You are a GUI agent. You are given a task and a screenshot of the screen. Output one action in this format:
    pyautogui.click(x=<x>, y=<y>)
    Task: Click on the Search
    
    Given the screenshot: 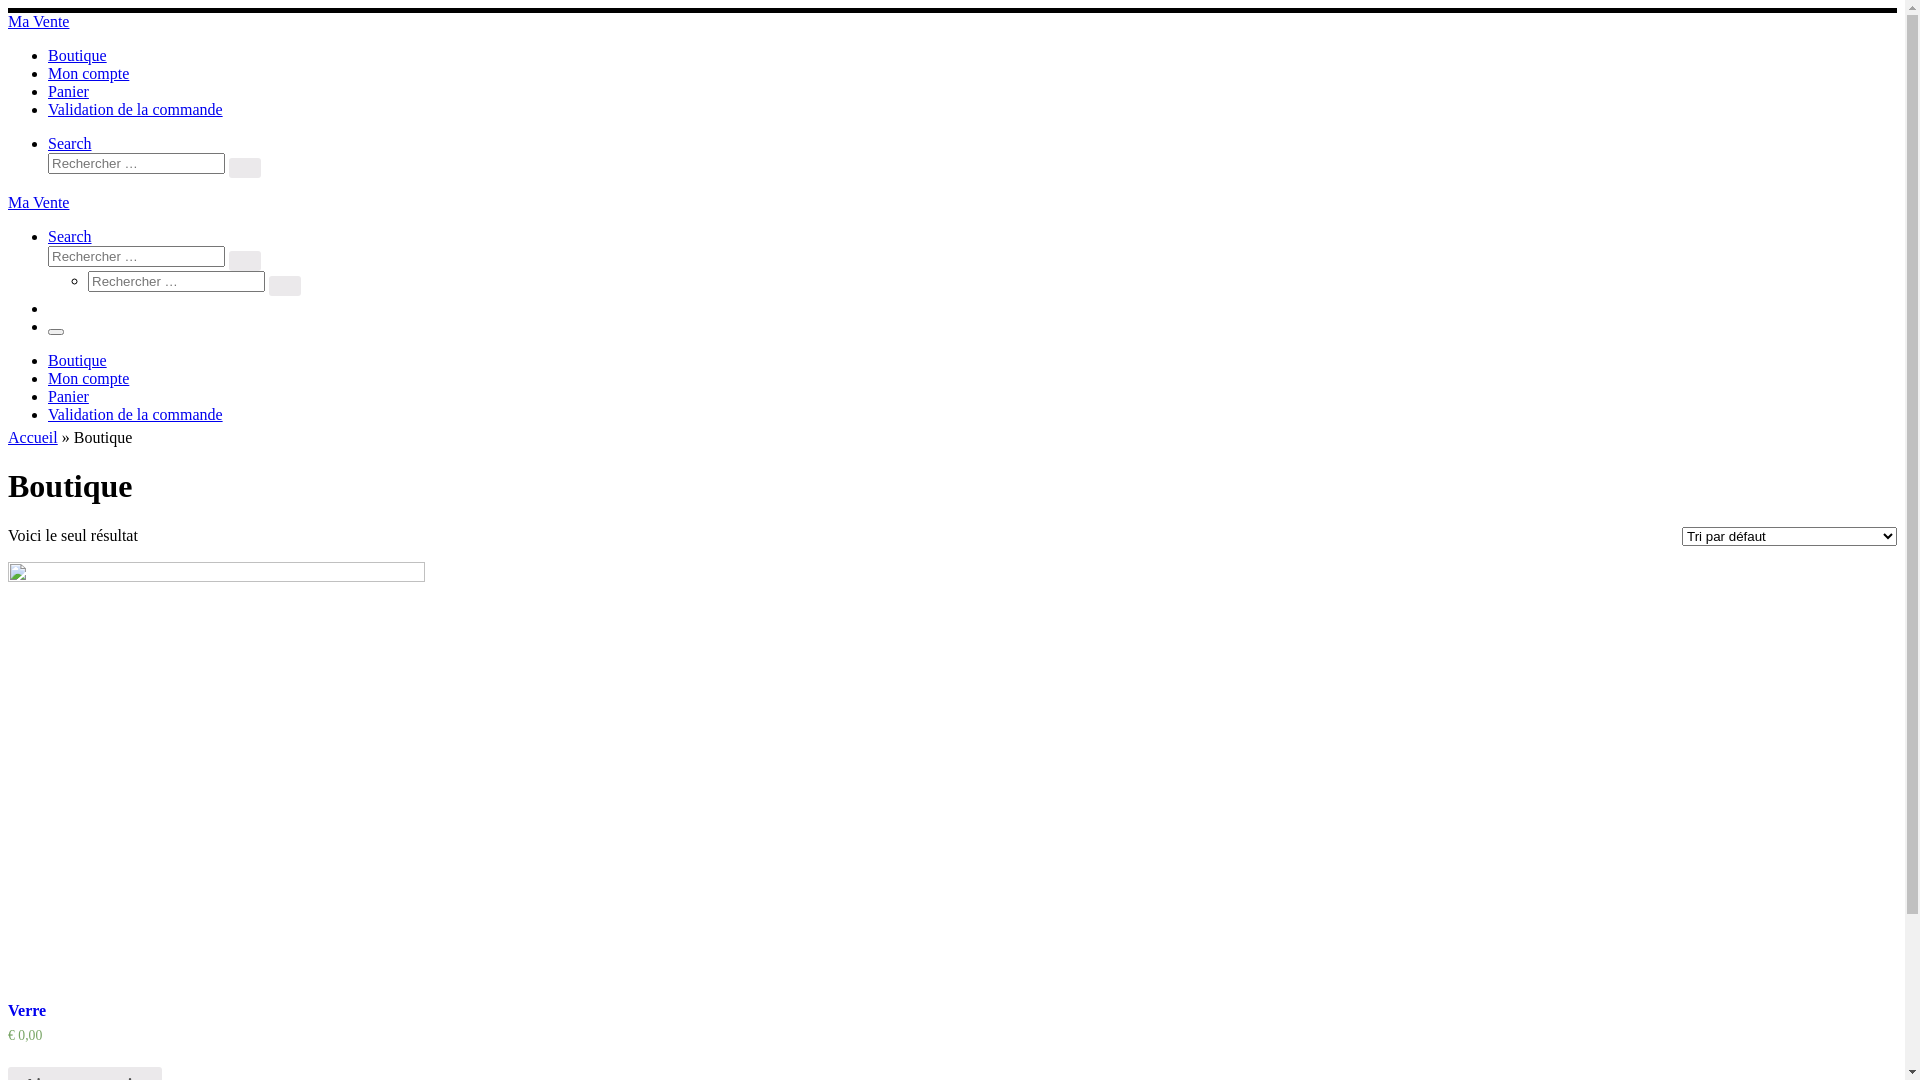 What is the action you would take?
    pyautogui.click(x=70, y=144)
    